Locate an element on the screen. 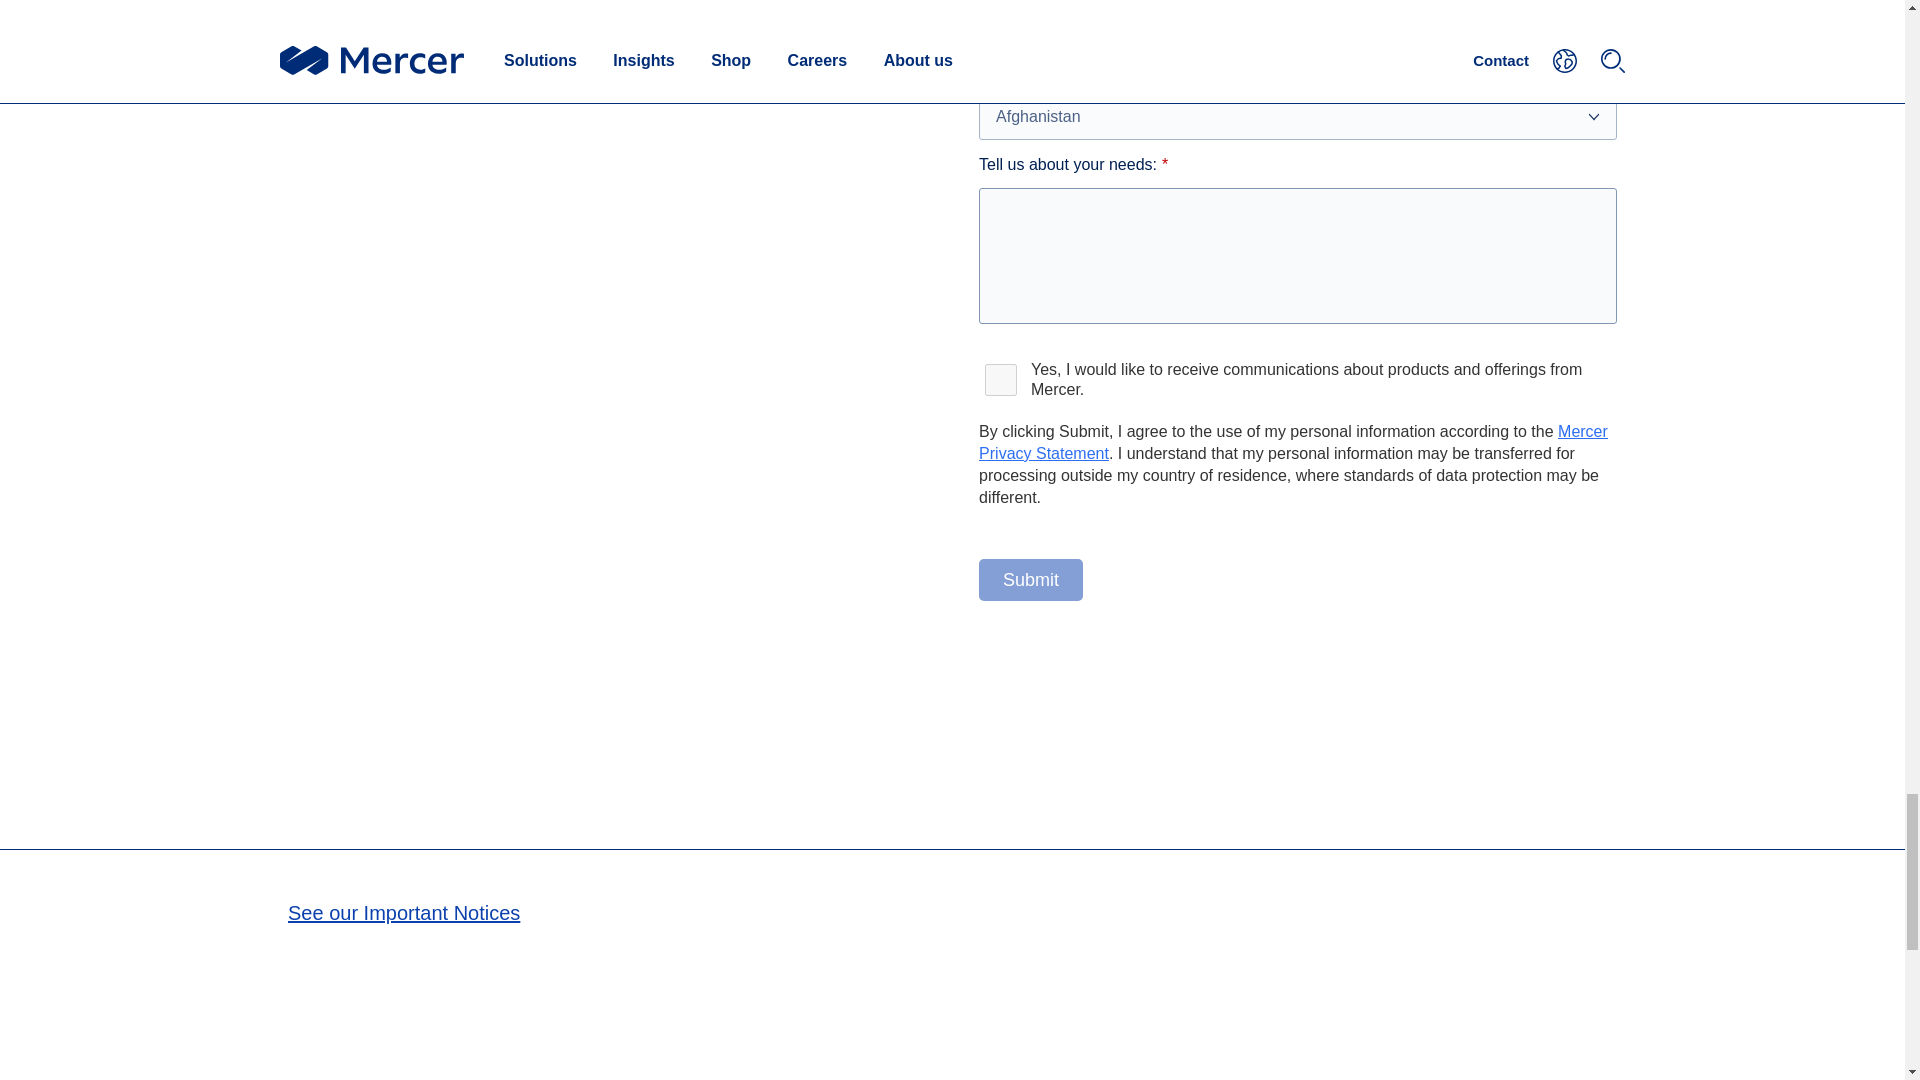  See our Important Notices is located at coordinates (404, 912).